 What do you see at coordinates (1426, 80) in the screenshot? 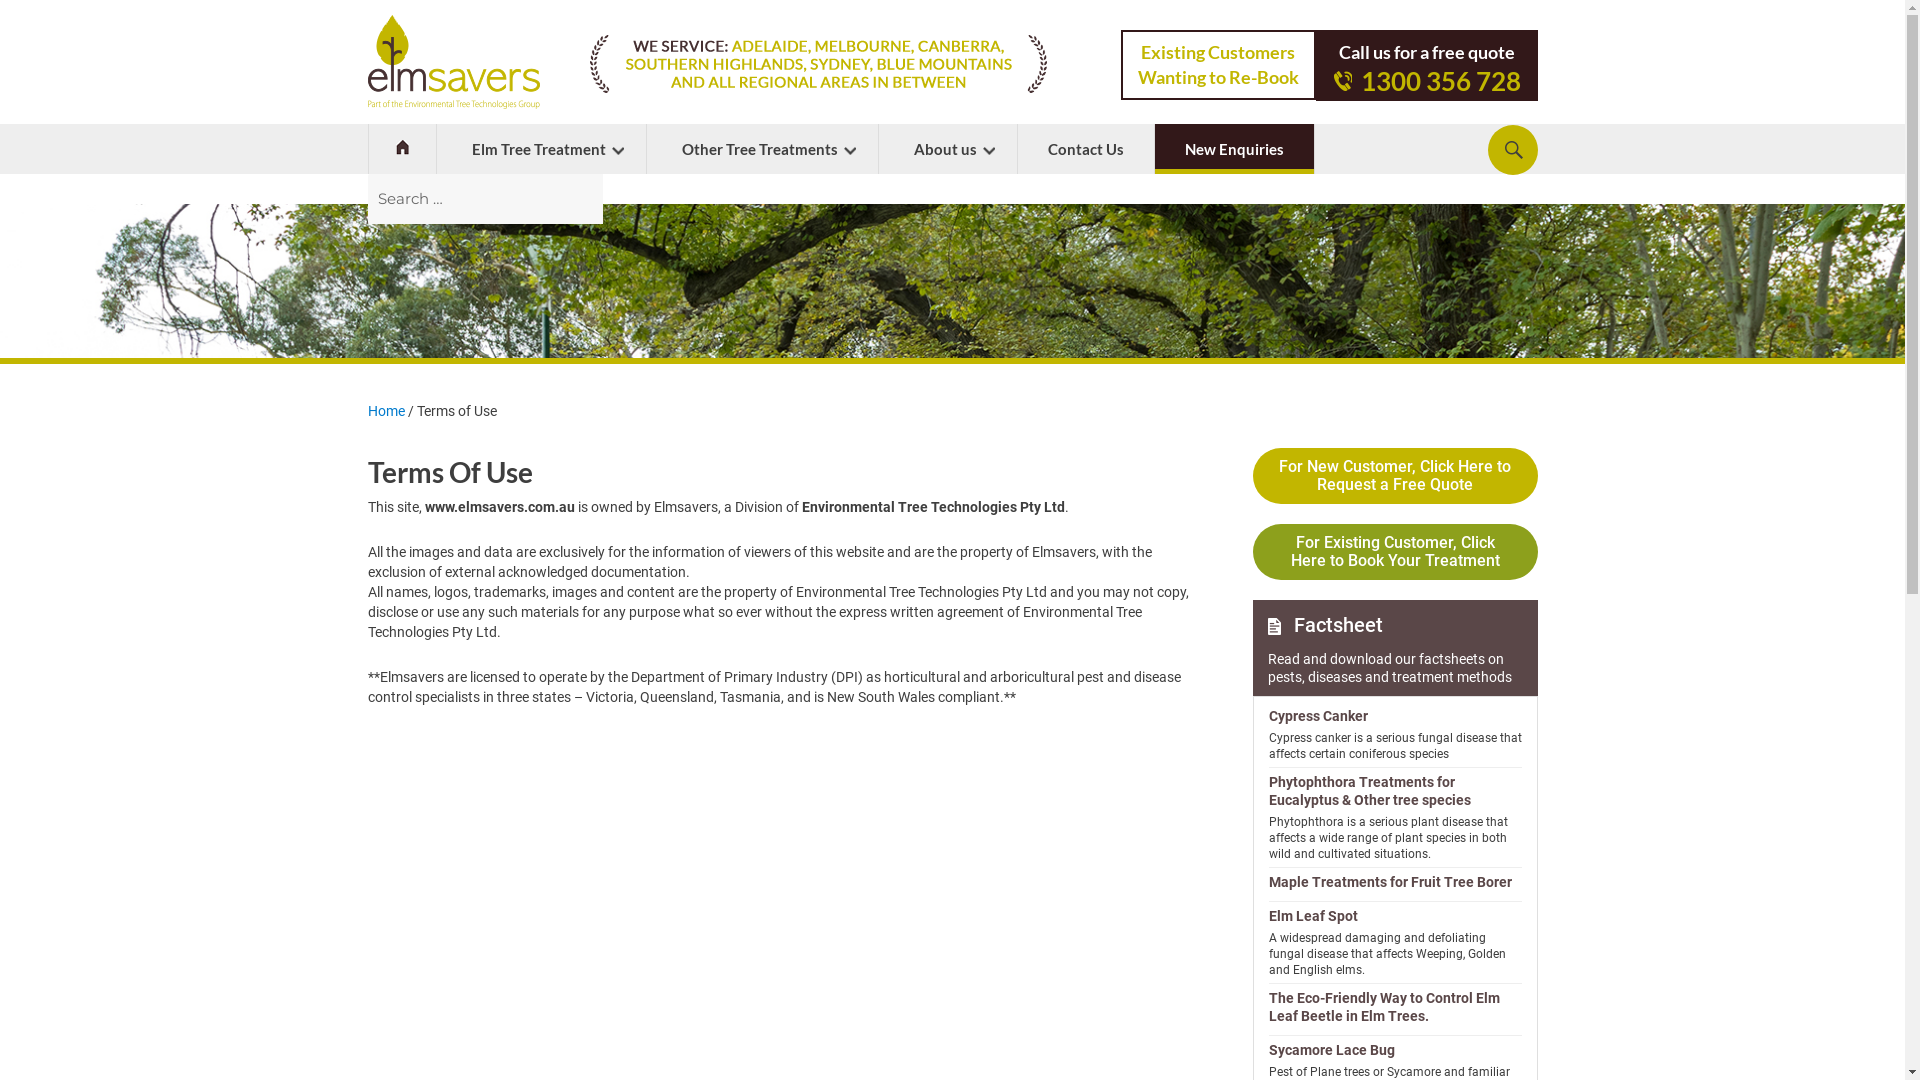
I see `1300 356 728` at bounding box center [1426, 80].